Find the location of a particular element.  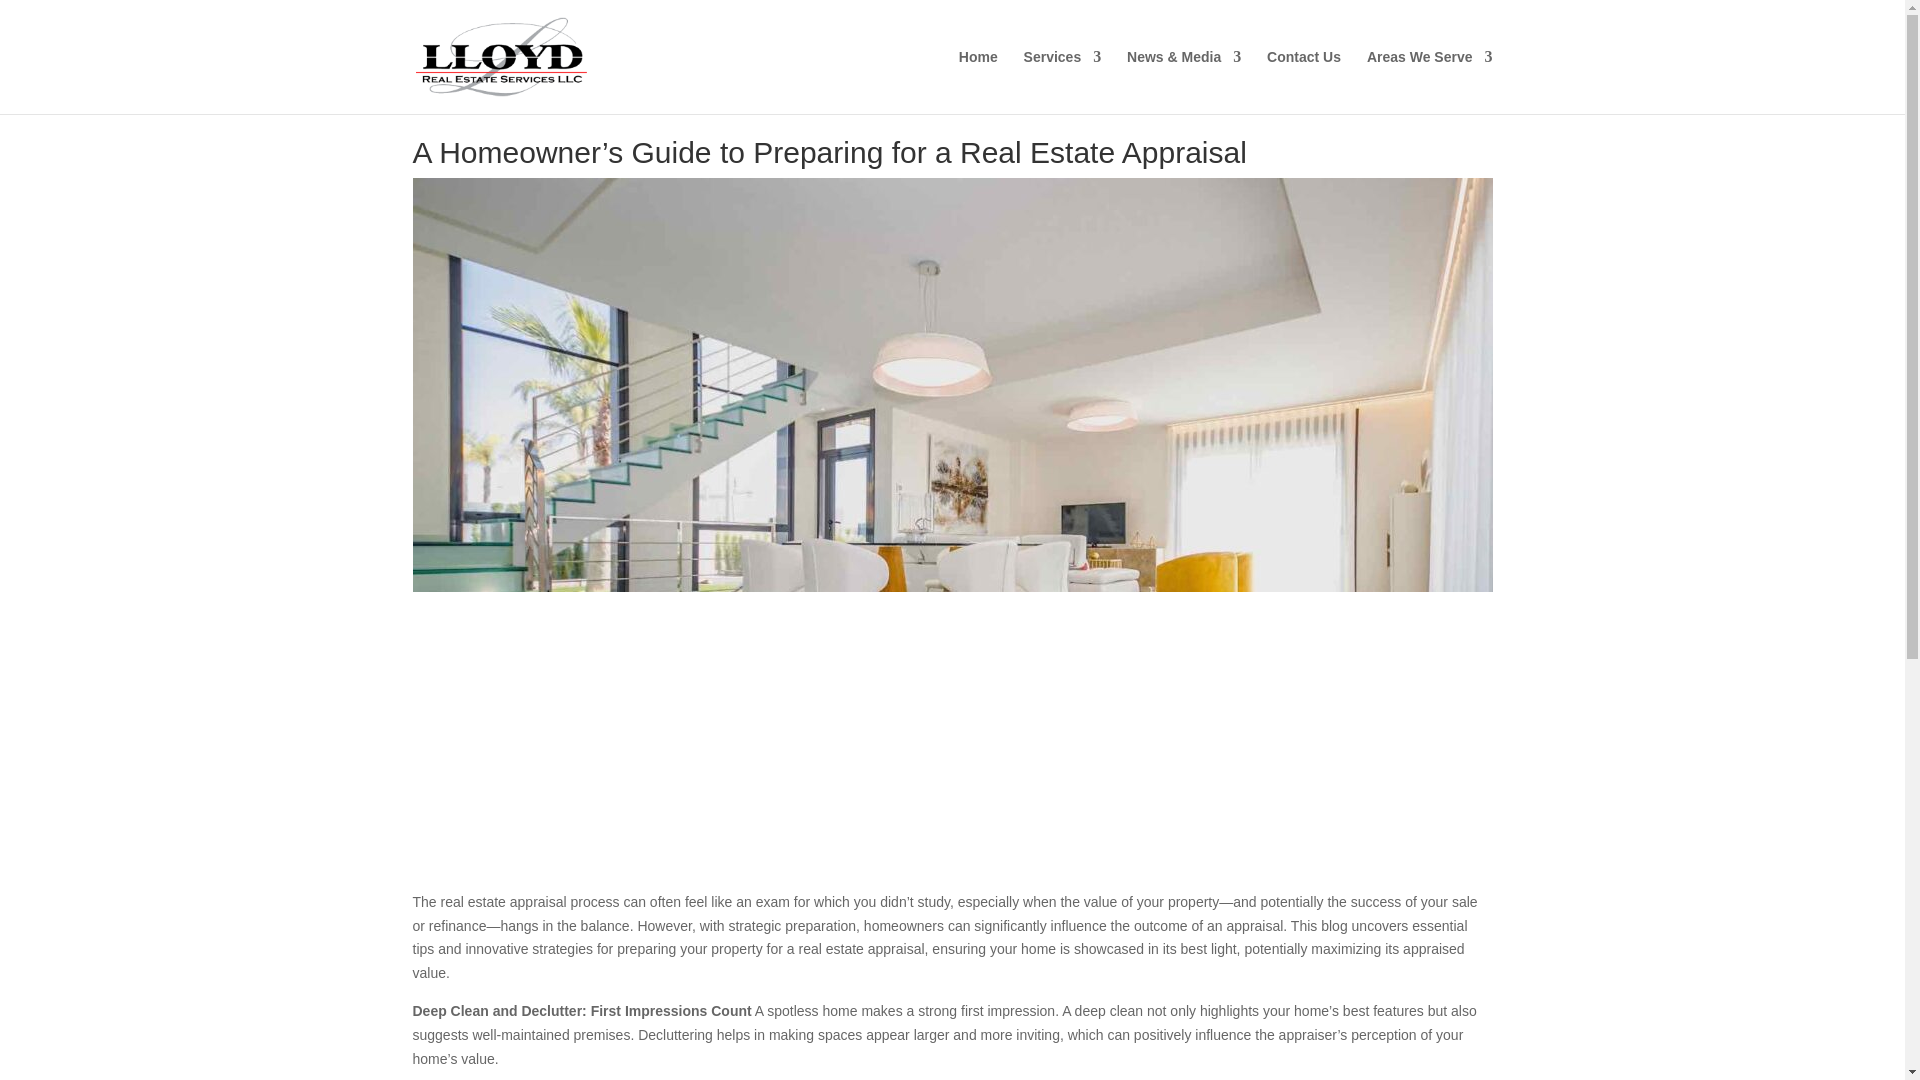

Areas We Serve is located at coordinates (1430, 82).